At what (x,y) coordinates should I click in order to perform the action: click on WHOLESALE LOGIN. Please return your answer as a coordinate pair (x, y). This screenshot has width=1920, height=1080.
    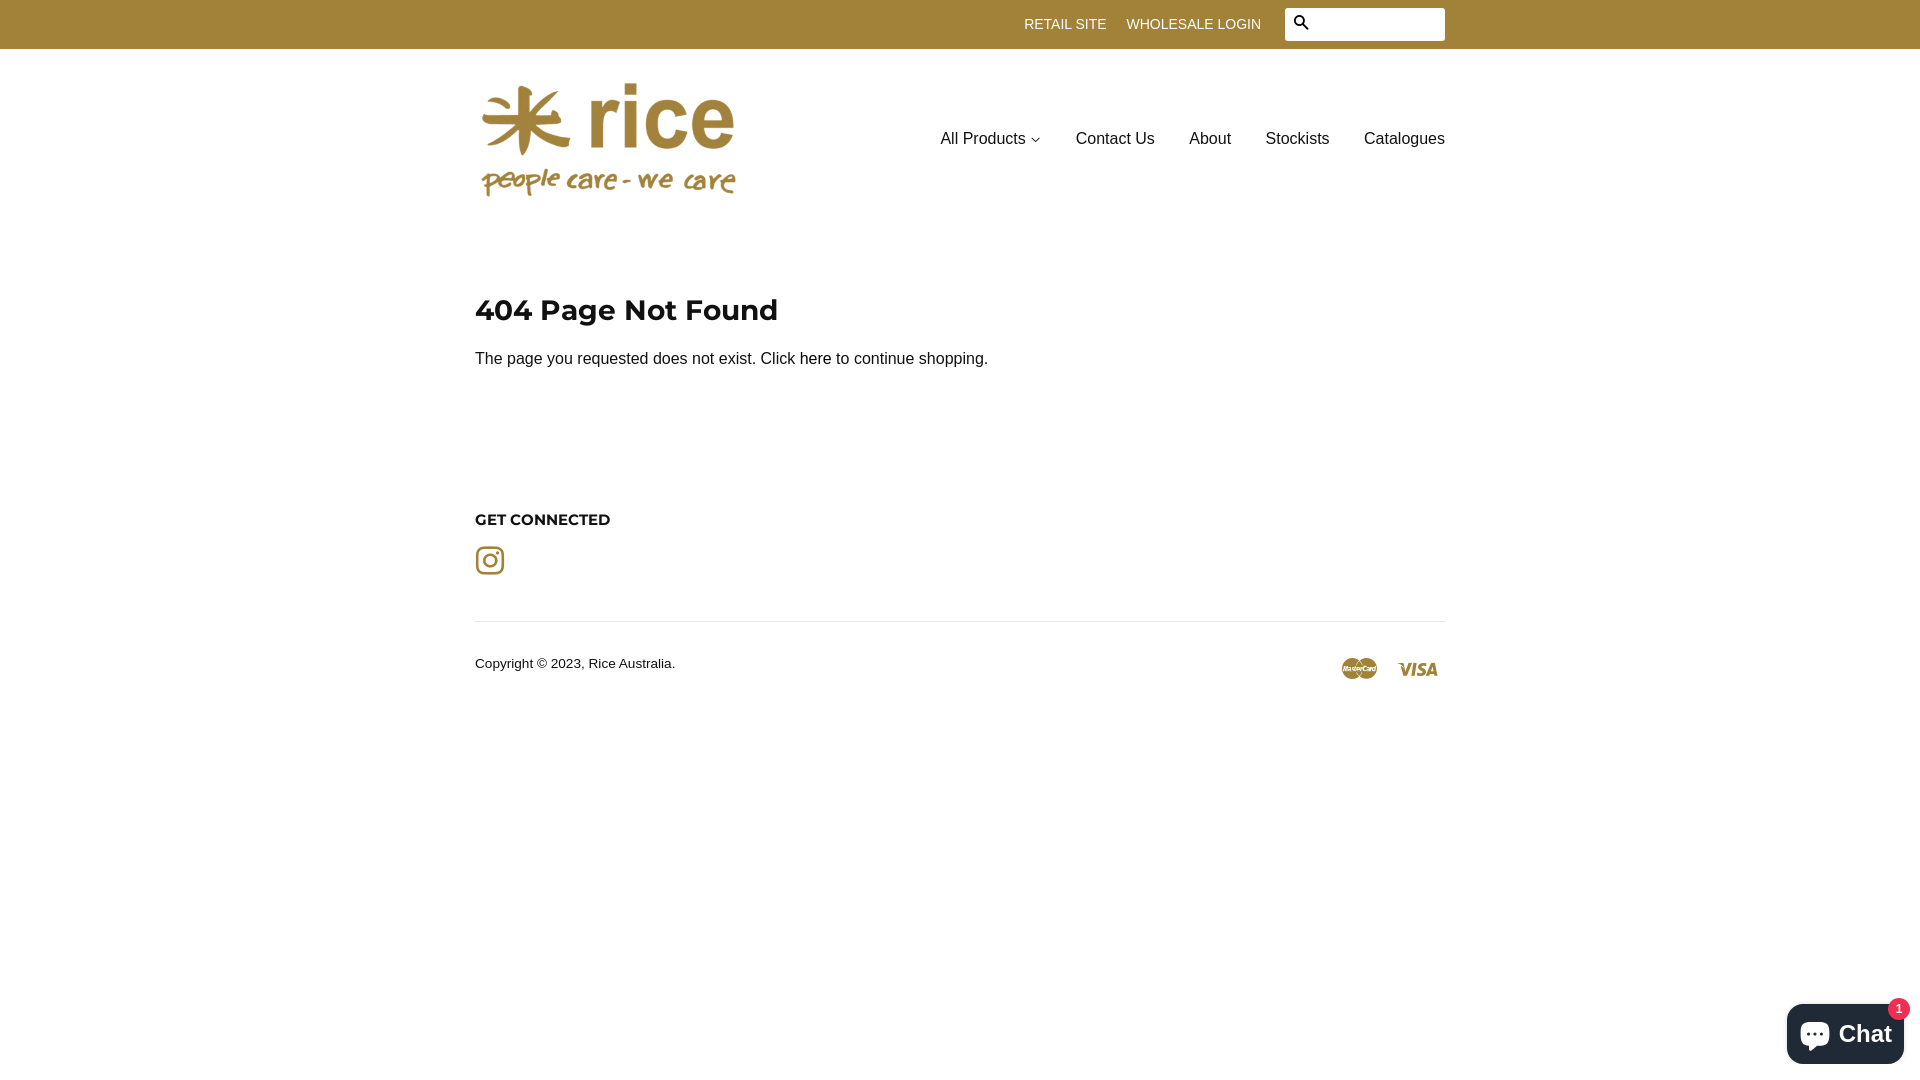
    Looking at the image, I should click on (1194, 24).